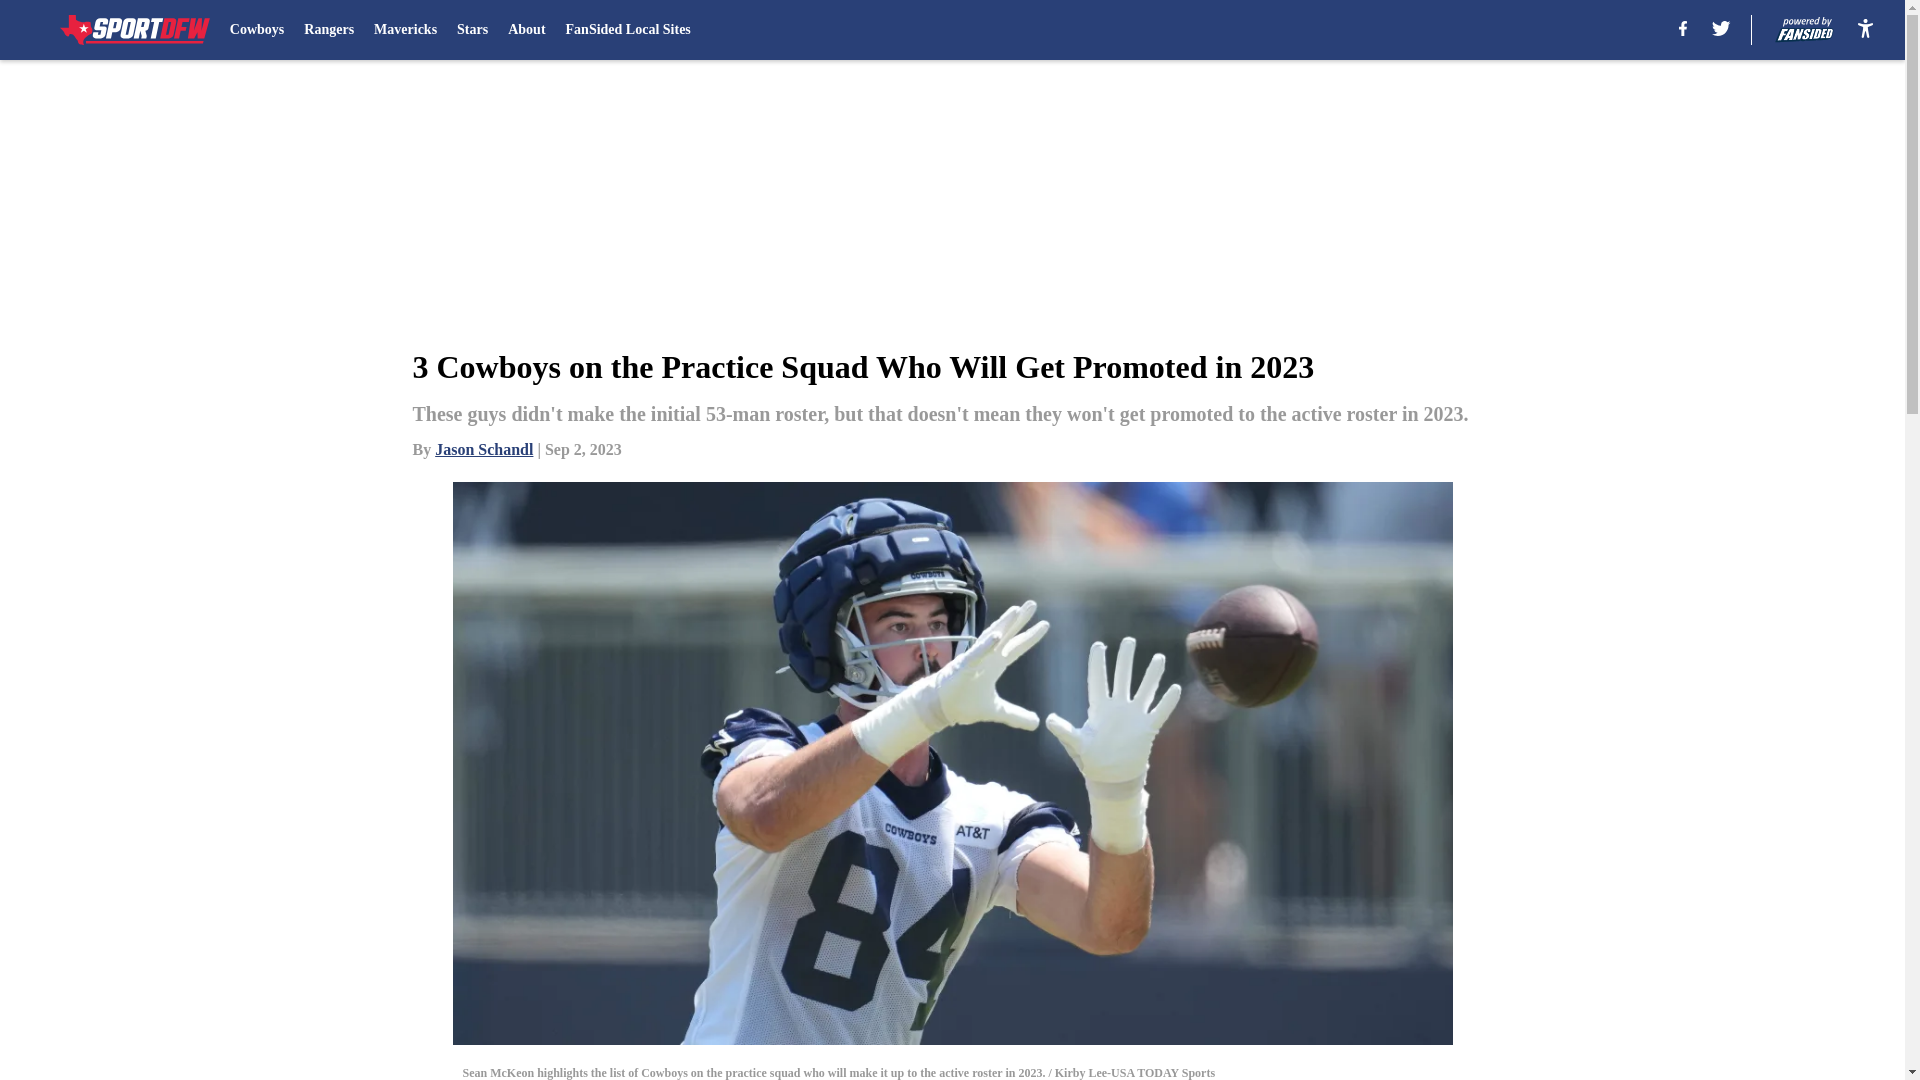 Image resolution: width=1920 pixels, height=1080 pixels. What do you see at coordinates (257, 30) in the screenshot?
I see `Cowboys` at bounding box center [257, 30].